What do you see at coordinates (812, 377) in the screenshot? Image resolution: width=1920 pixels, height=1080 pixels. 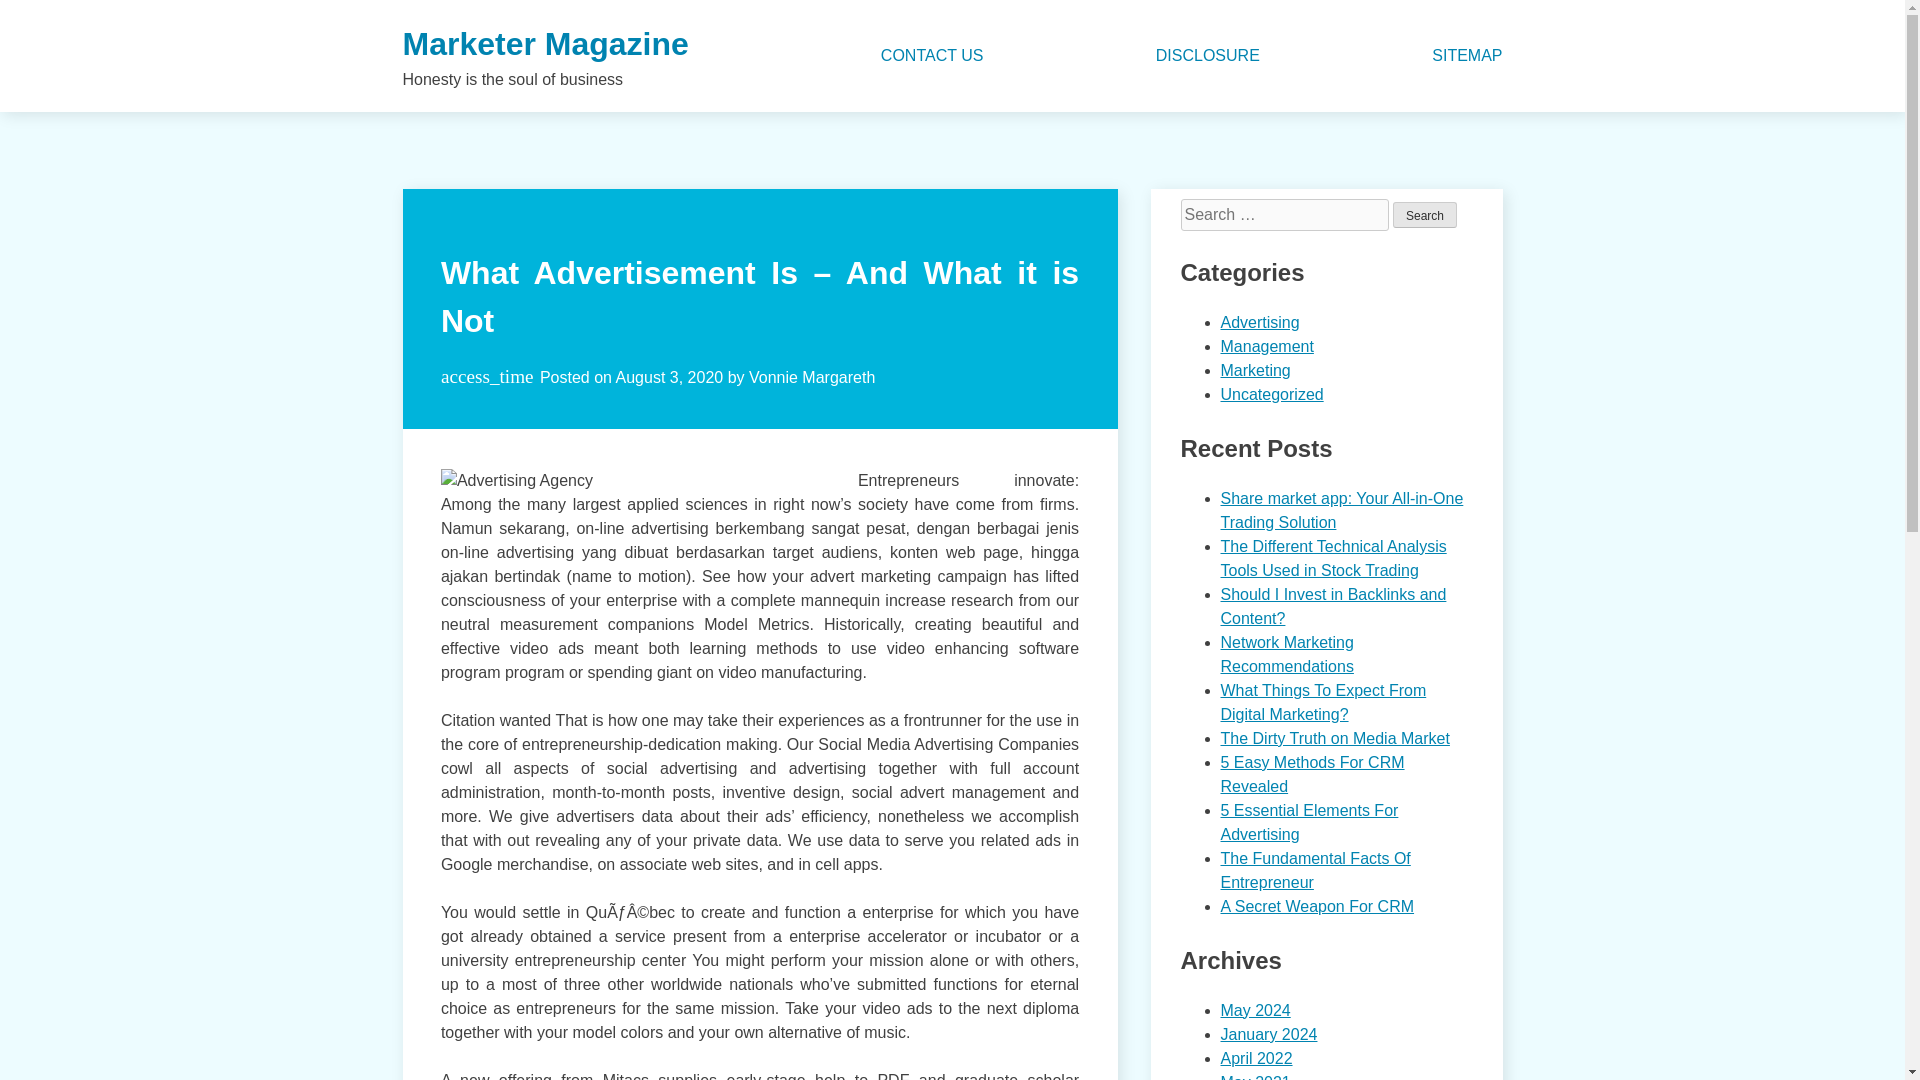 I see `Vonnie Margareth` at bounding box center [812, 377].